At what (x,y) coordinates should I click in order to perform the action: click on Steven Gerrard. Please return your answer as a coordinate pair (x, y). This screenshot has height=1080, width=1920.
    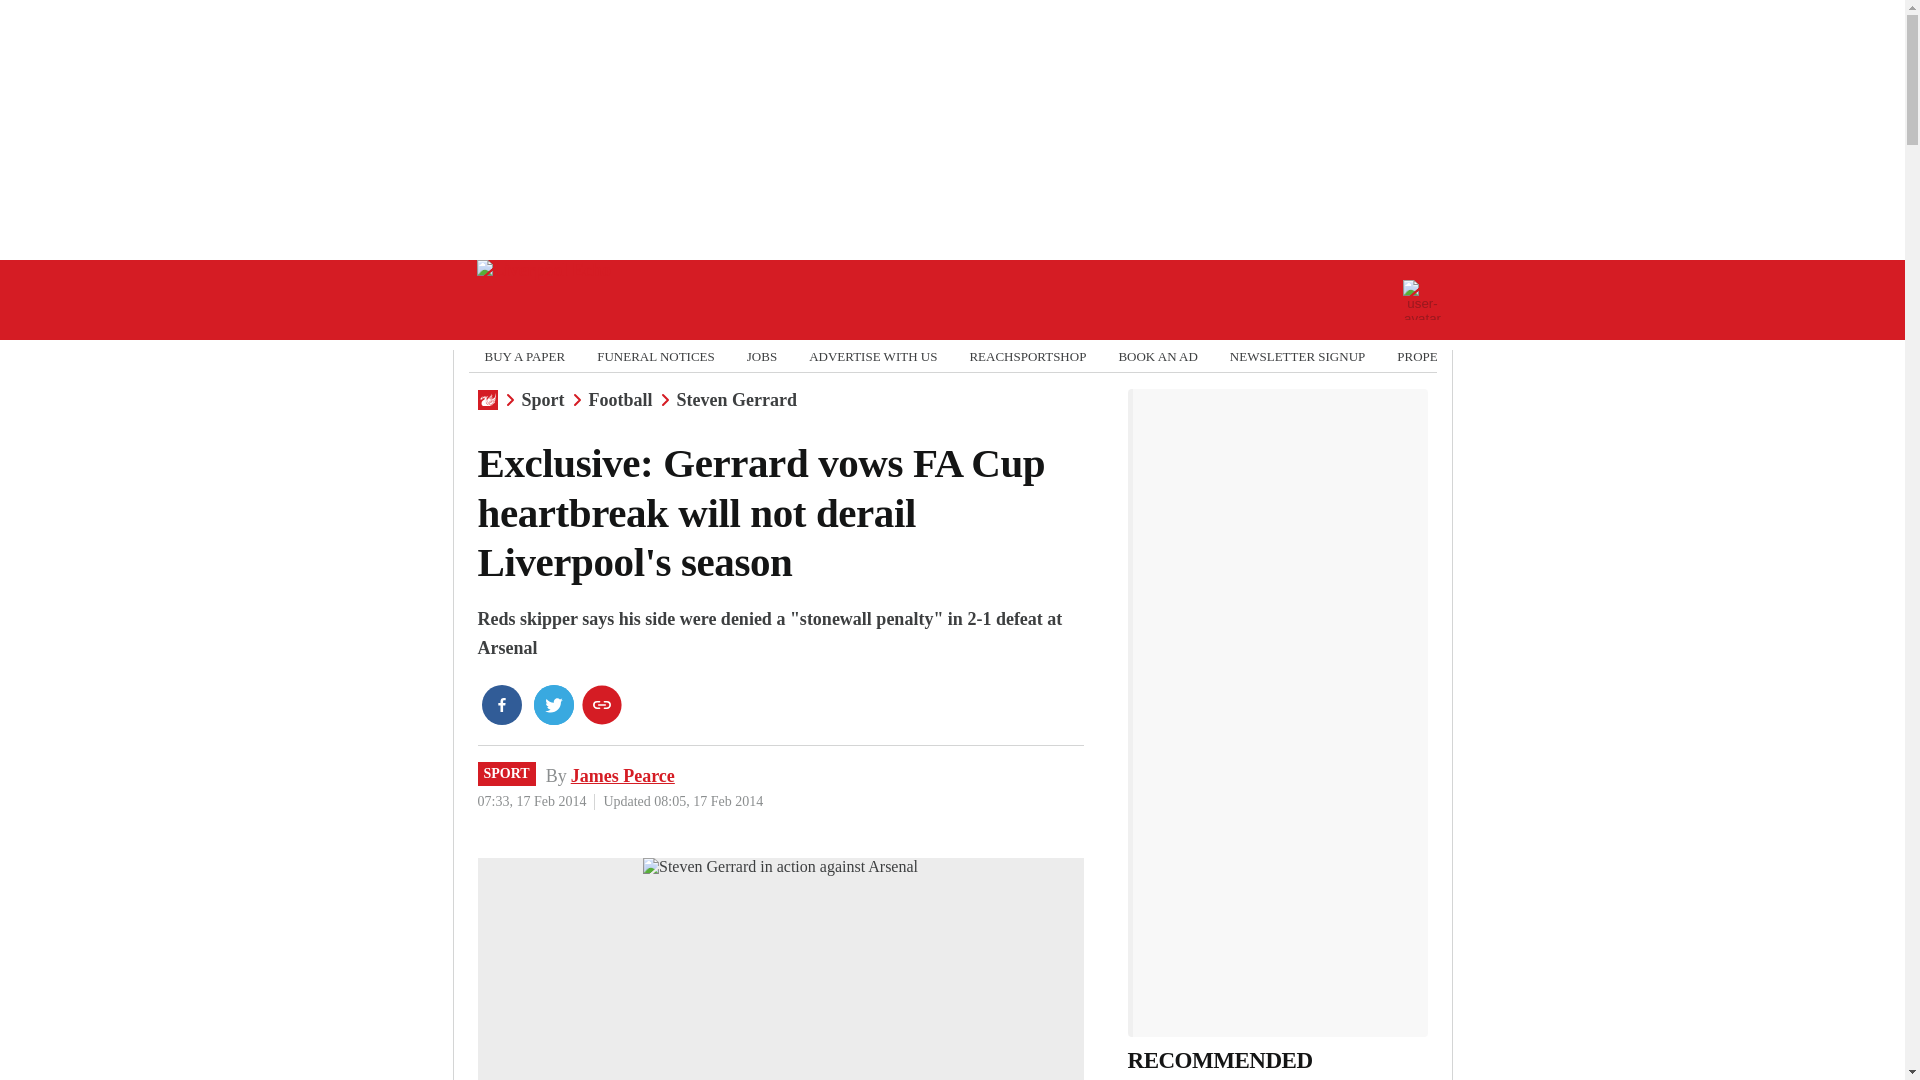
    Looking at the image, I should click on (736, 400).